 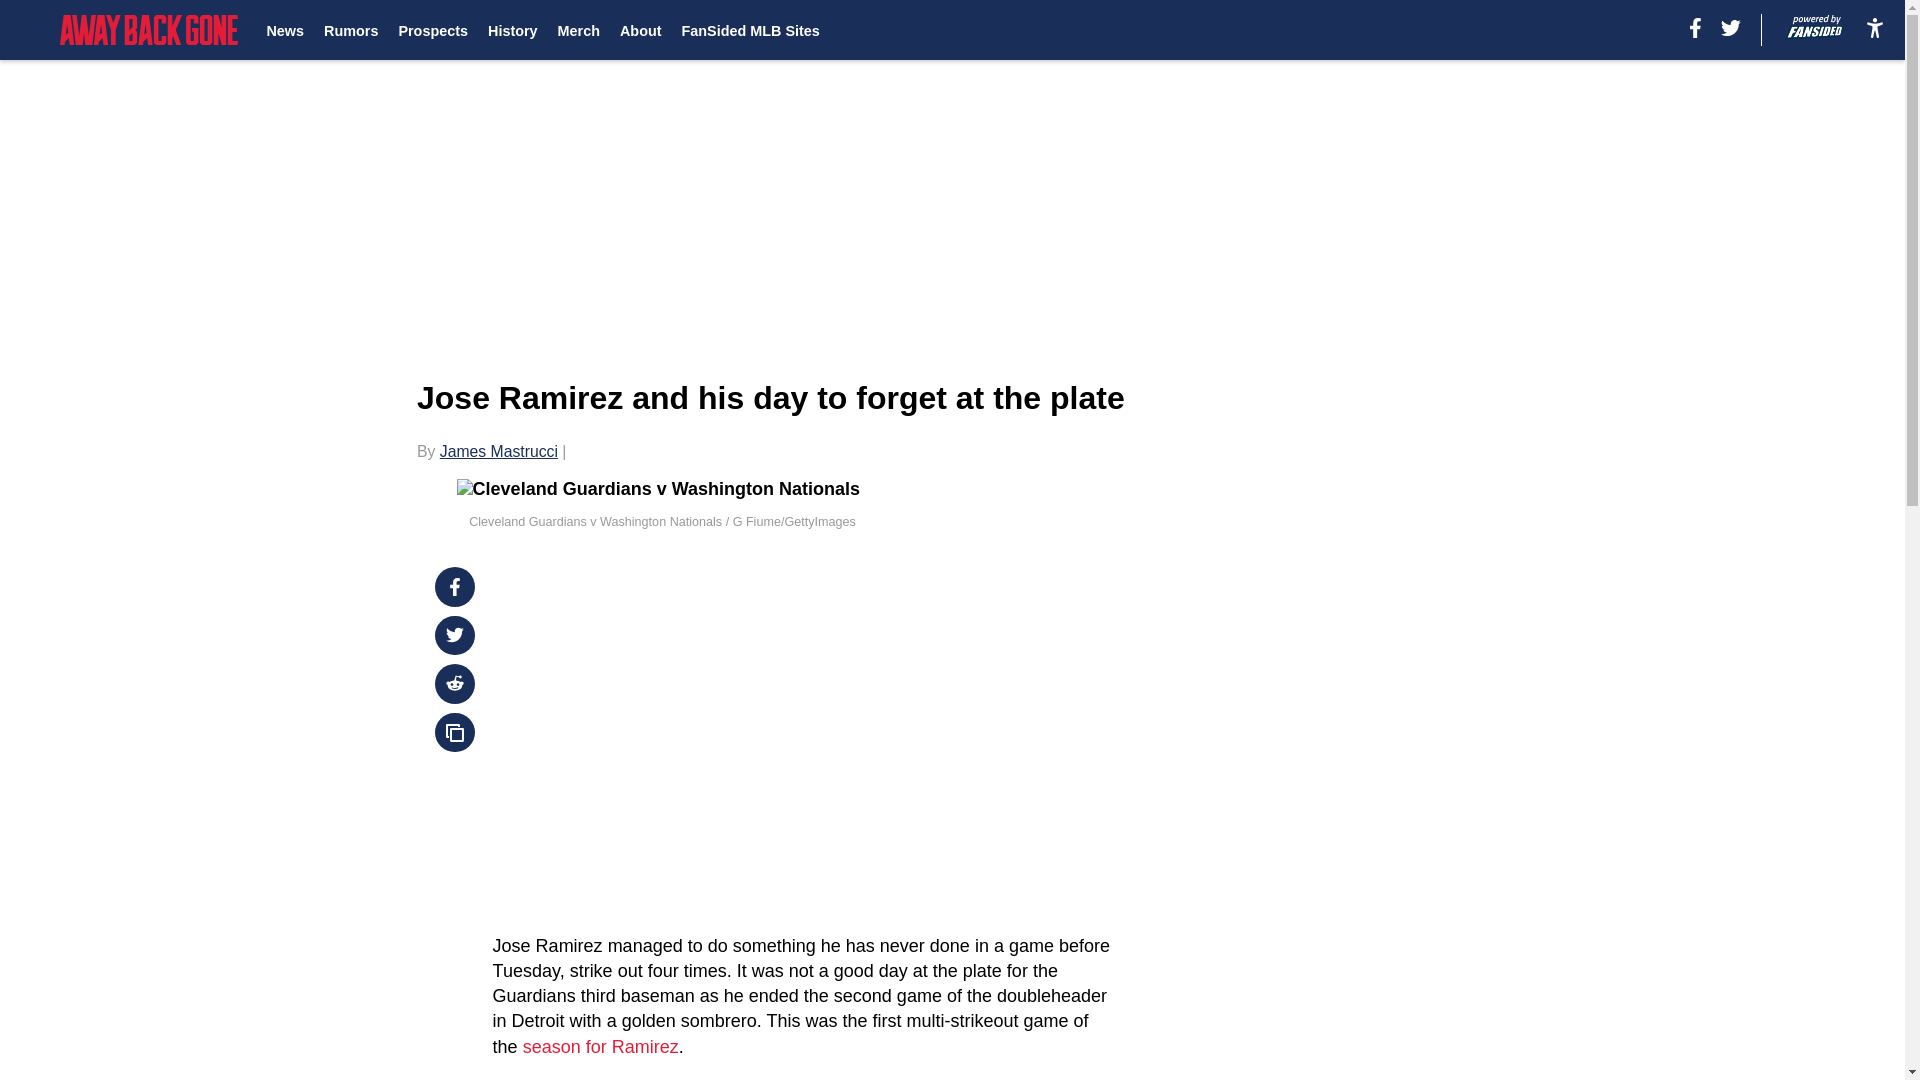 What do you see at coordinates (512, 30) in the screenshot?
I see `History` at bounding box center [512, 30].